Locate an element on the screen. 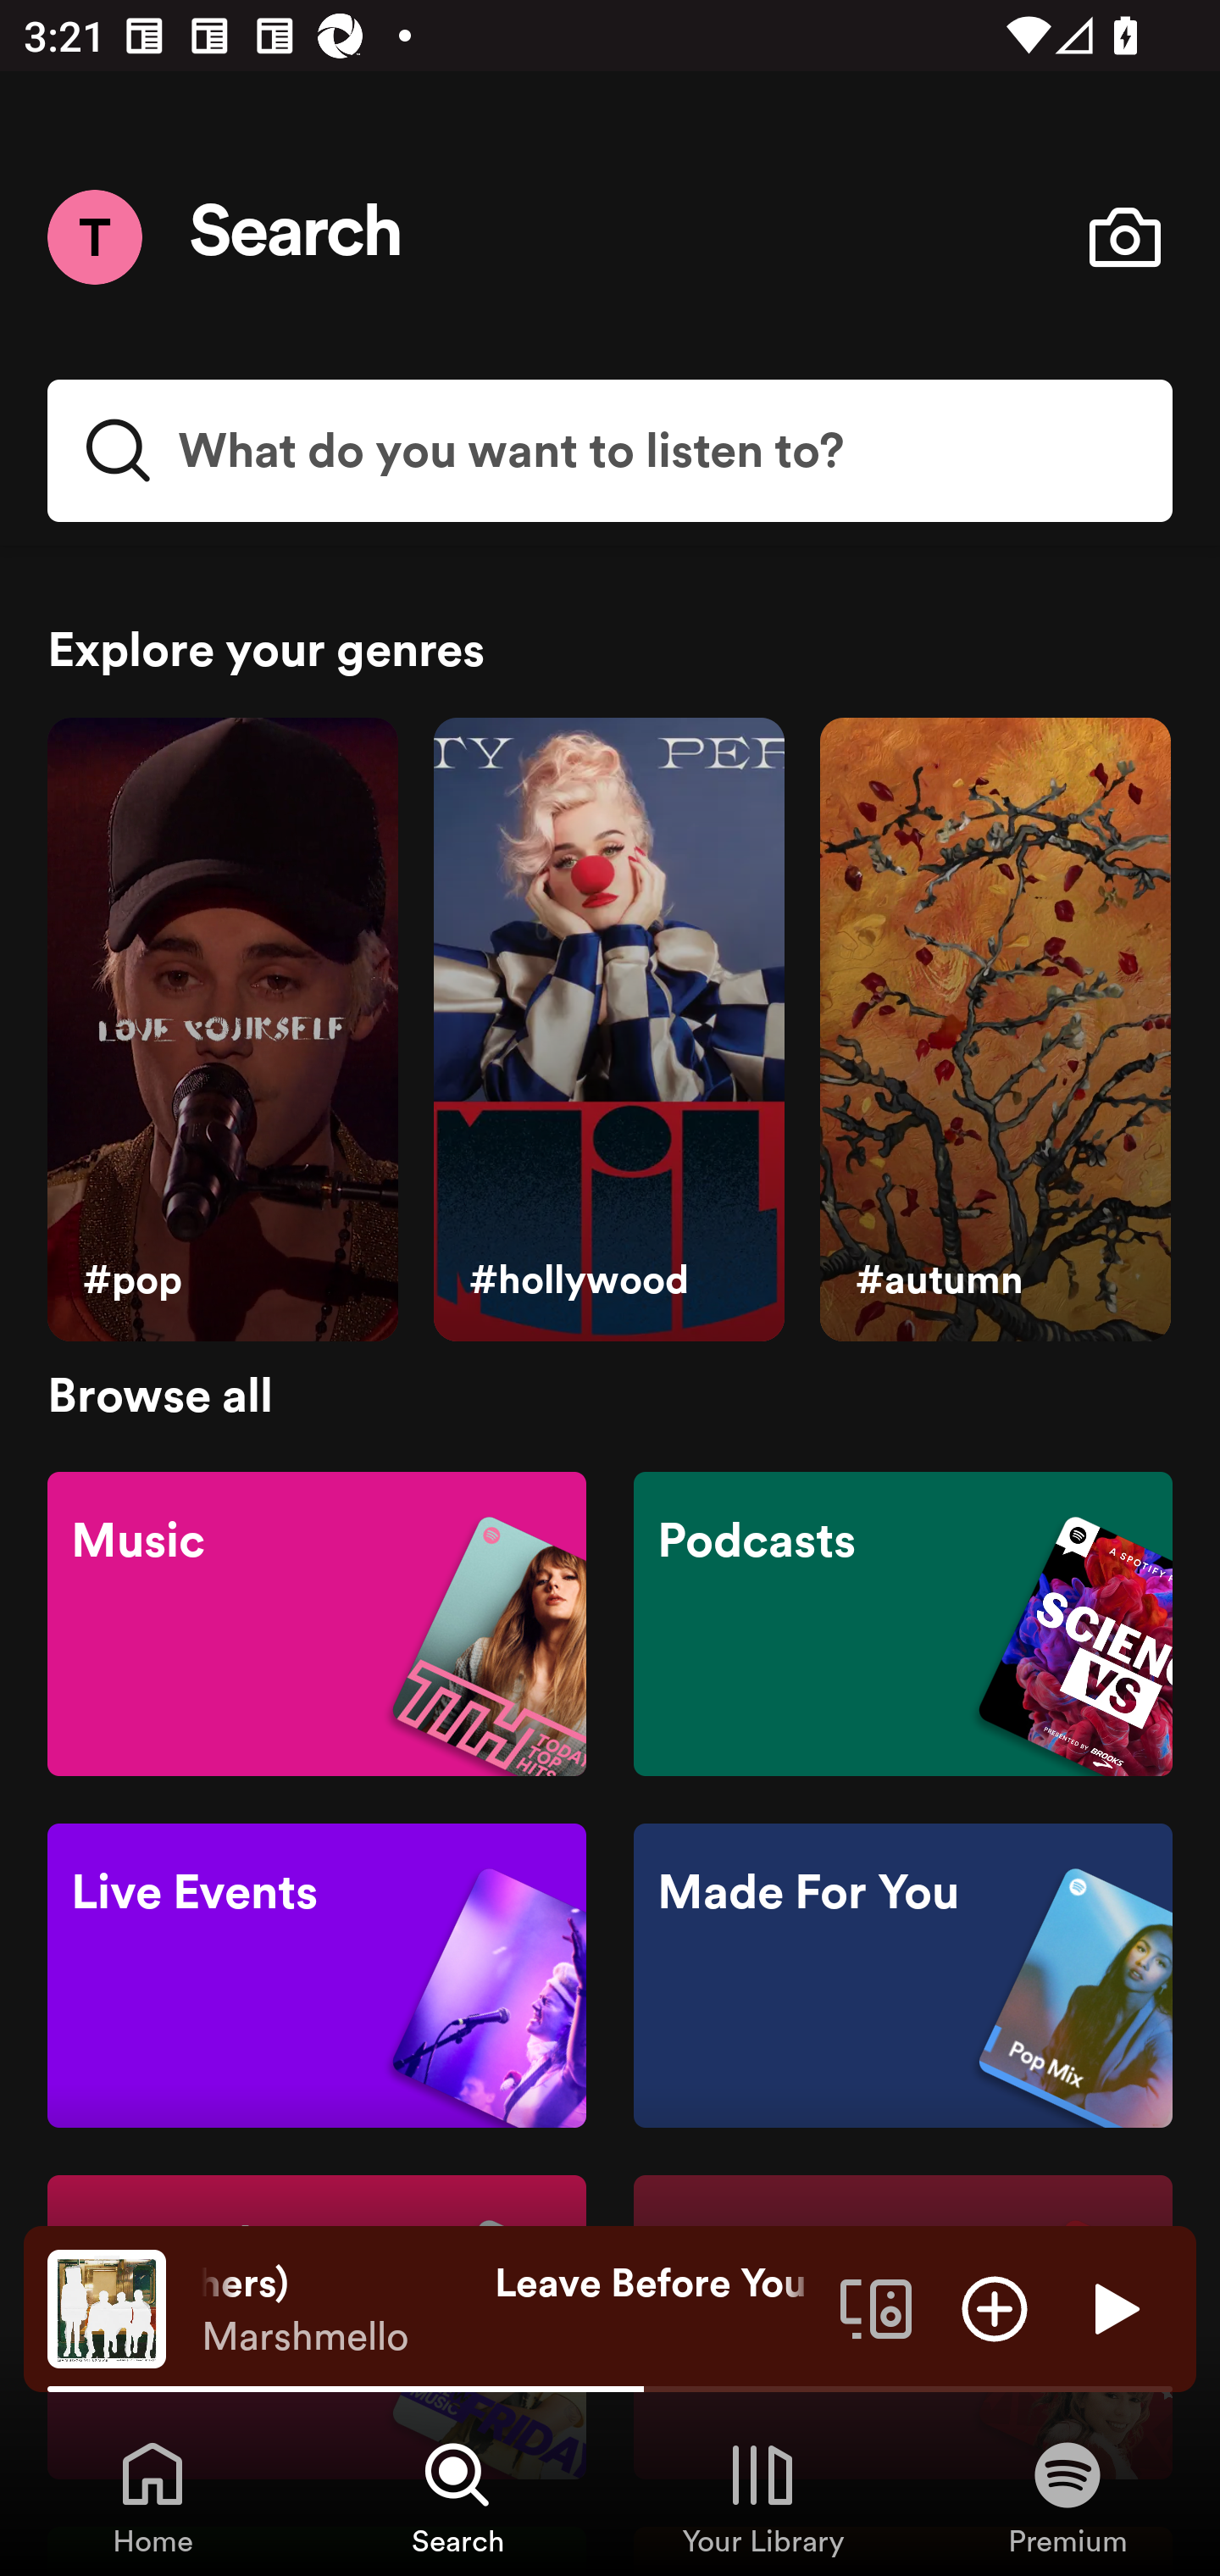  Menu is located at coordinates (94, 236).